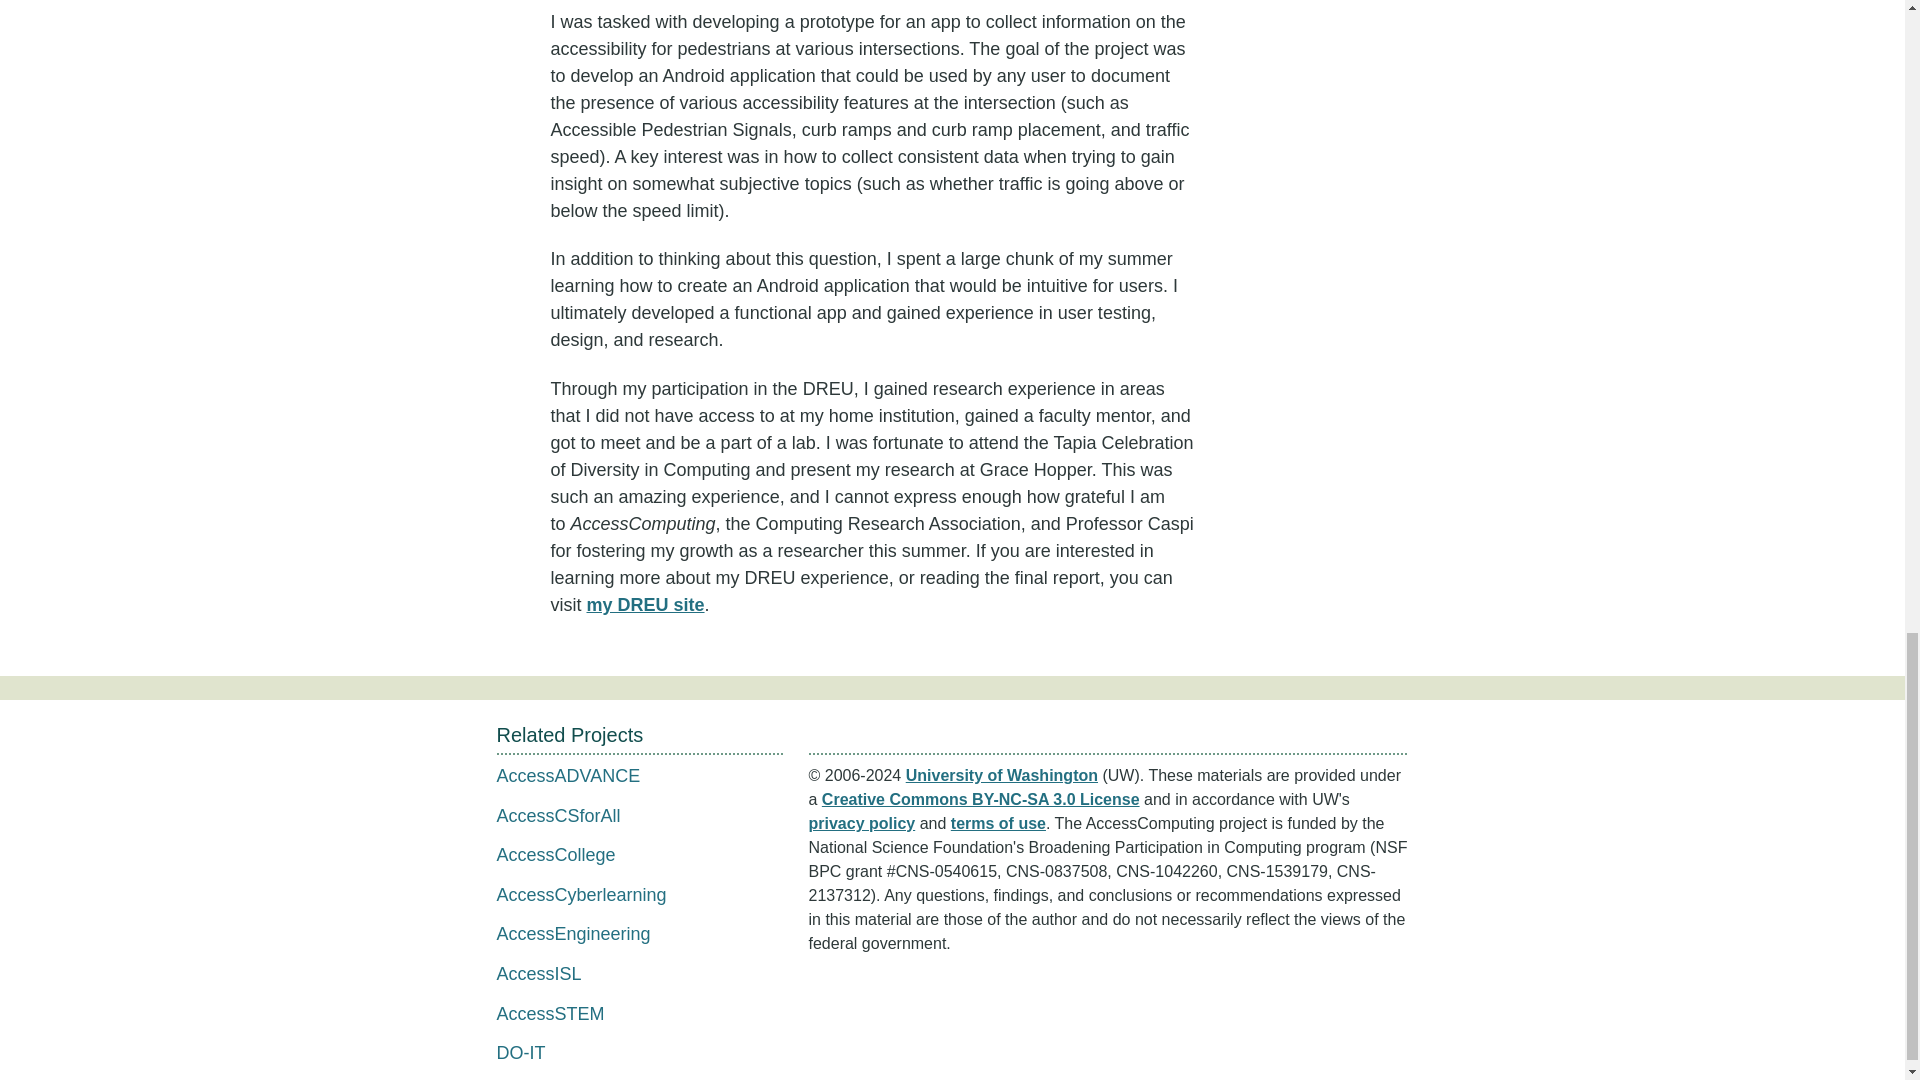  I want to click on AccessISL, so click(538, 974).